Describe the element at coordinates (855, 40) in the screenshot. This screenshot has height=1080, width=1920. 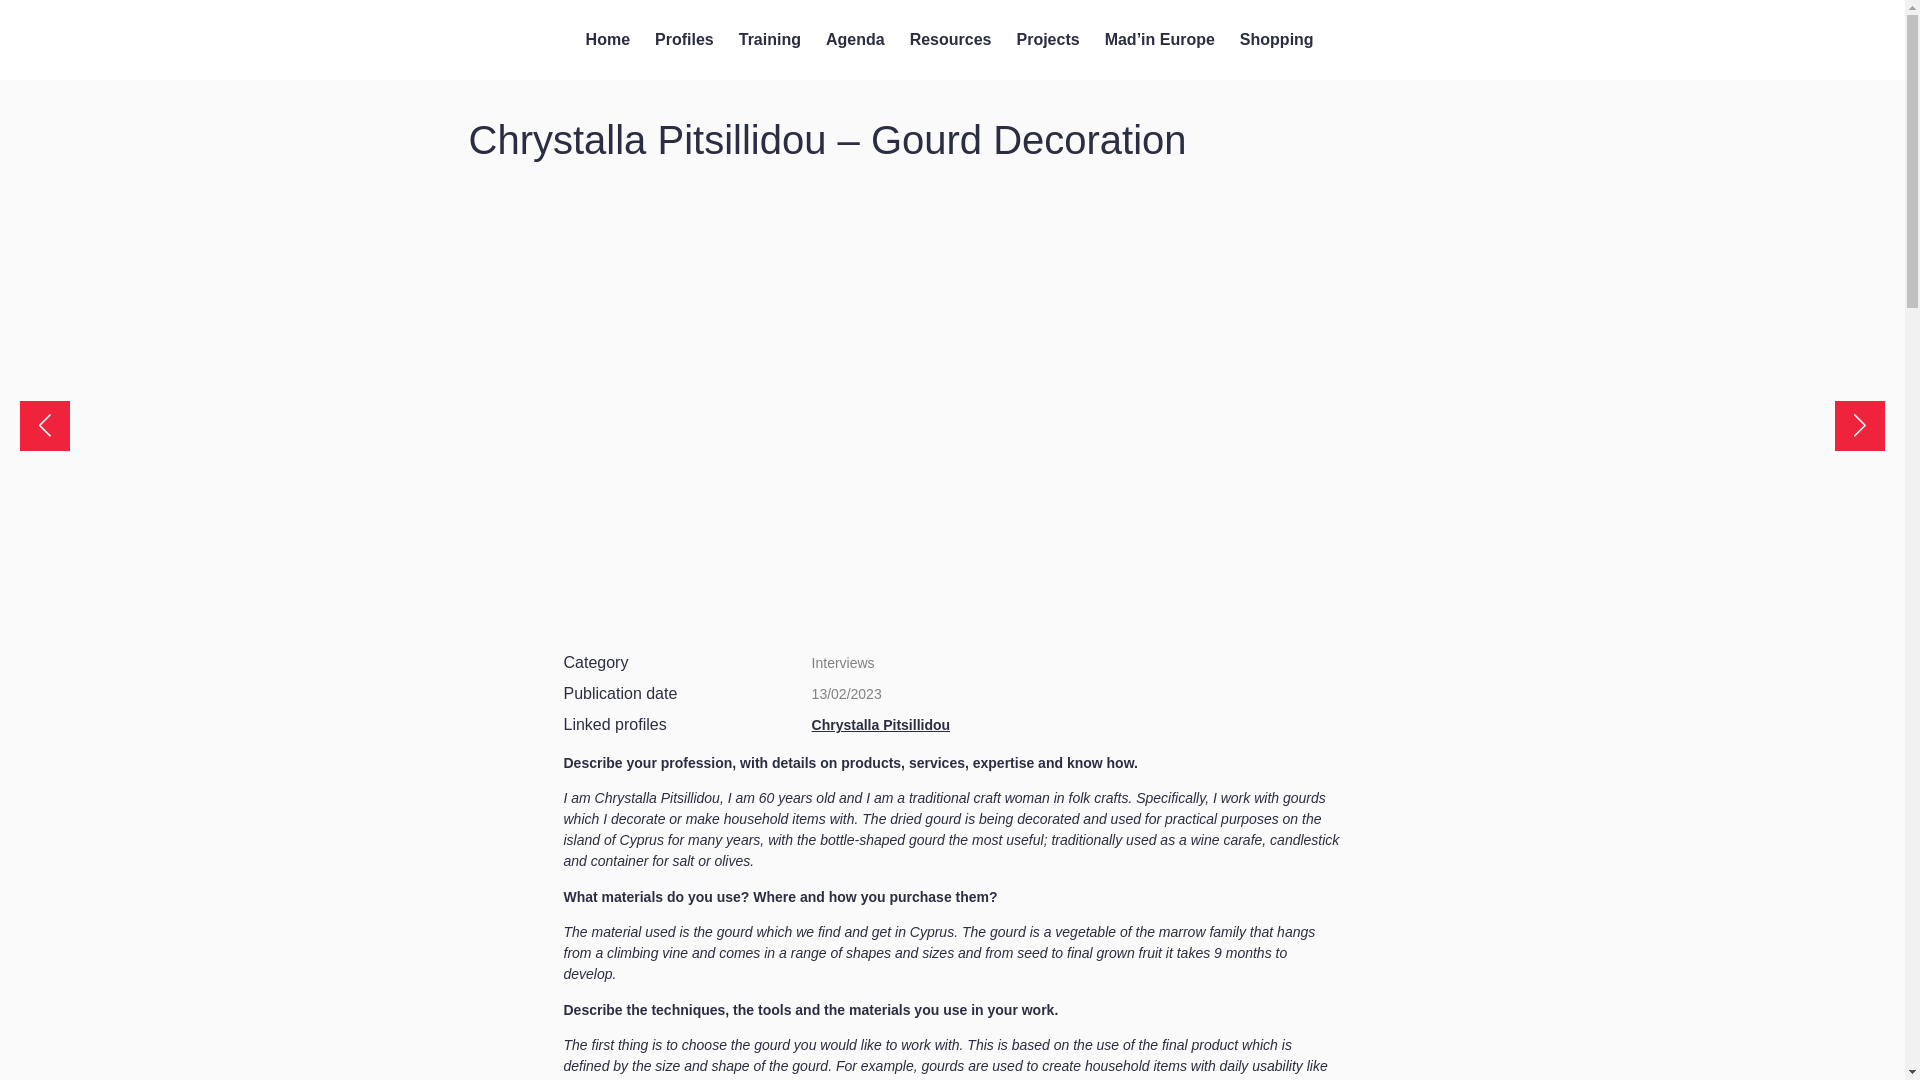
I see `Agenda` at that location.